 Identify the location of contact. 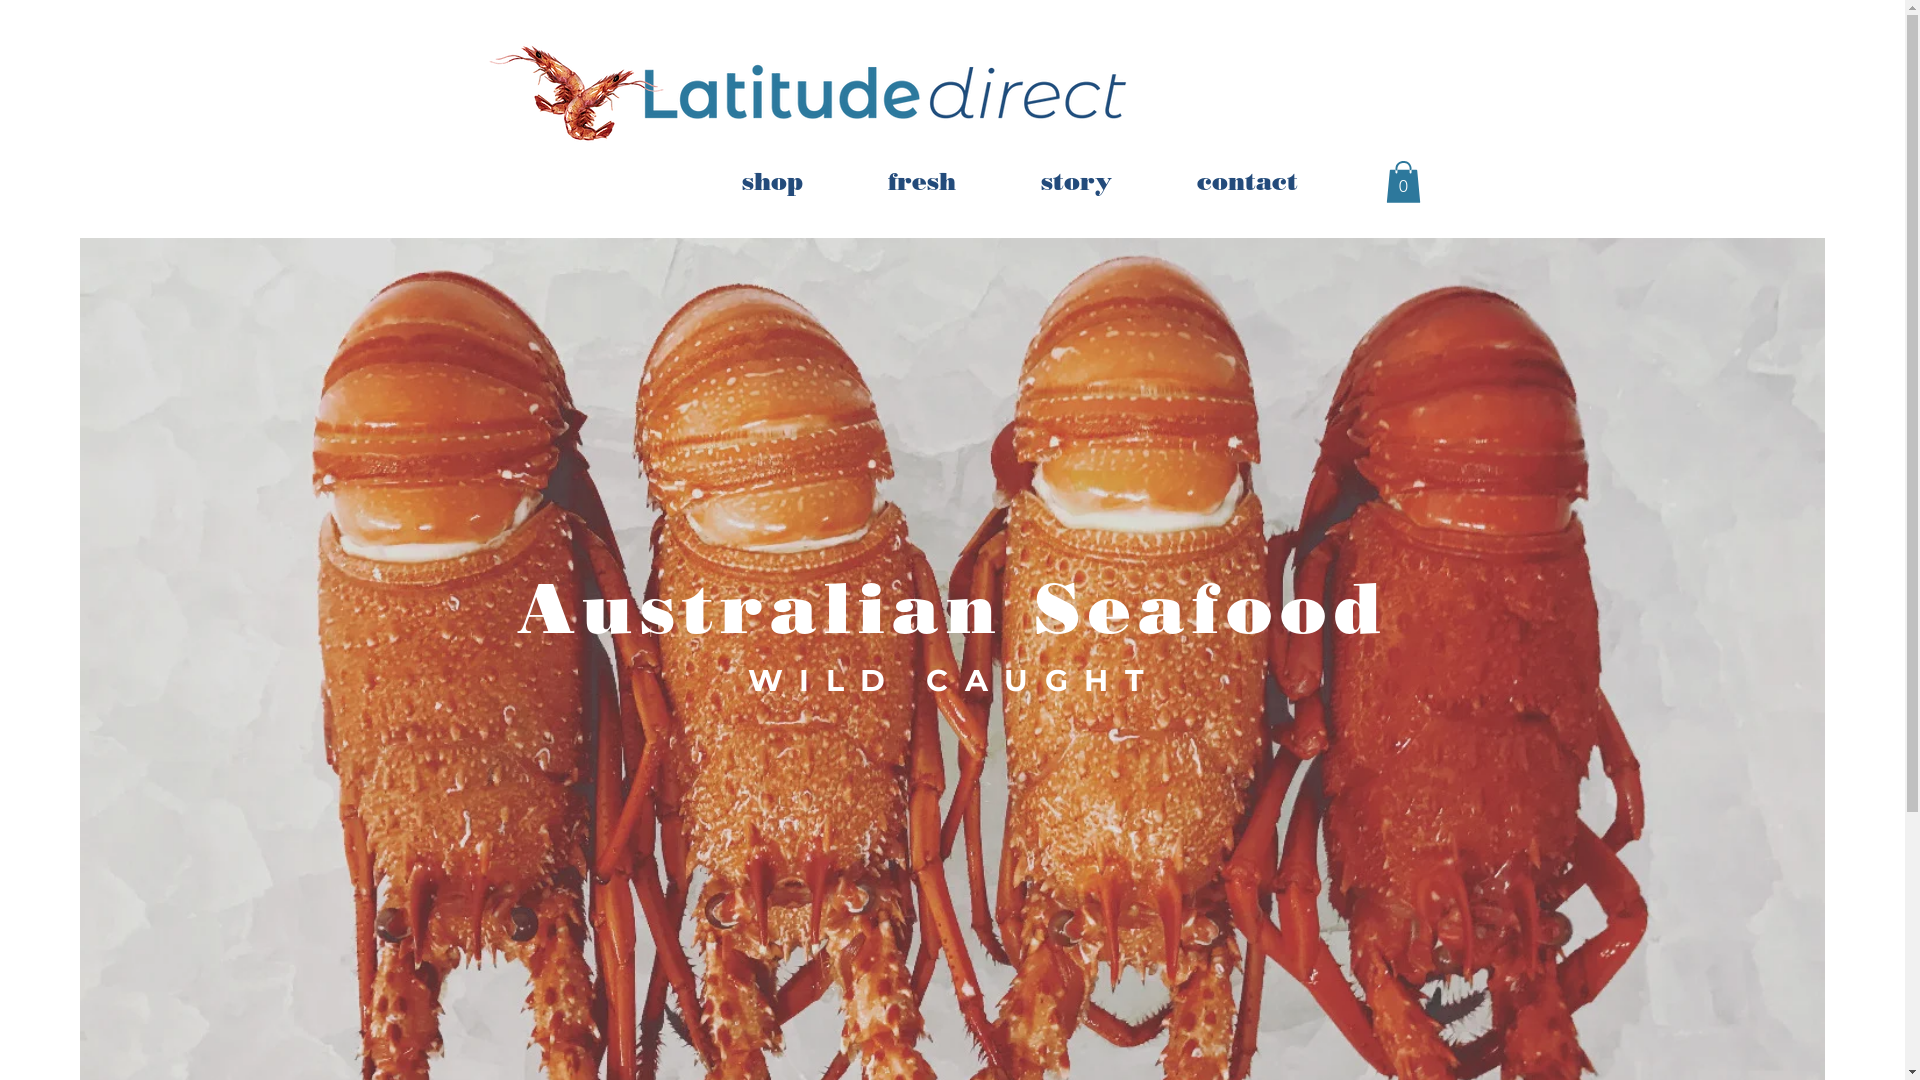
(1247, 182).